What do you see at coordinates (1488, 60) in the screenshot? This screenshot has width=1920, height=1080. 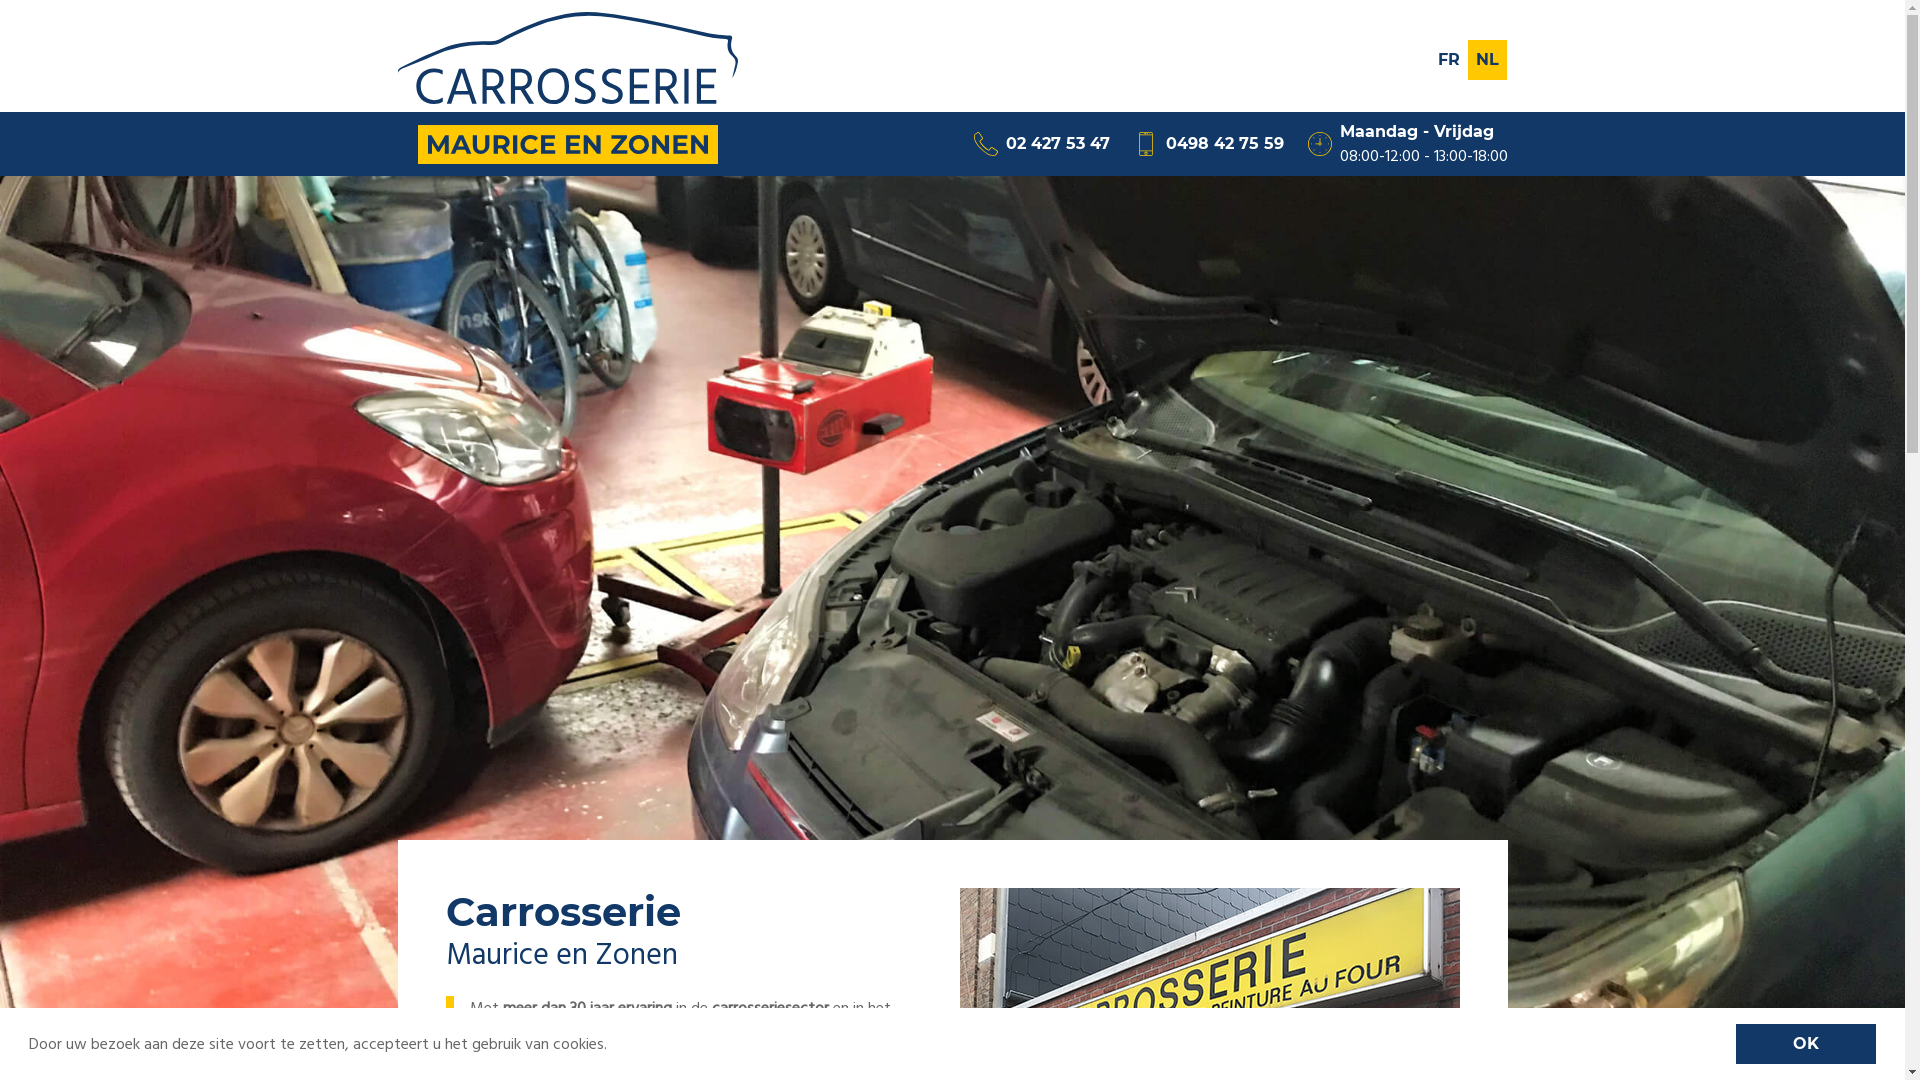 I see `NL` at bounding box center [1488, 60].